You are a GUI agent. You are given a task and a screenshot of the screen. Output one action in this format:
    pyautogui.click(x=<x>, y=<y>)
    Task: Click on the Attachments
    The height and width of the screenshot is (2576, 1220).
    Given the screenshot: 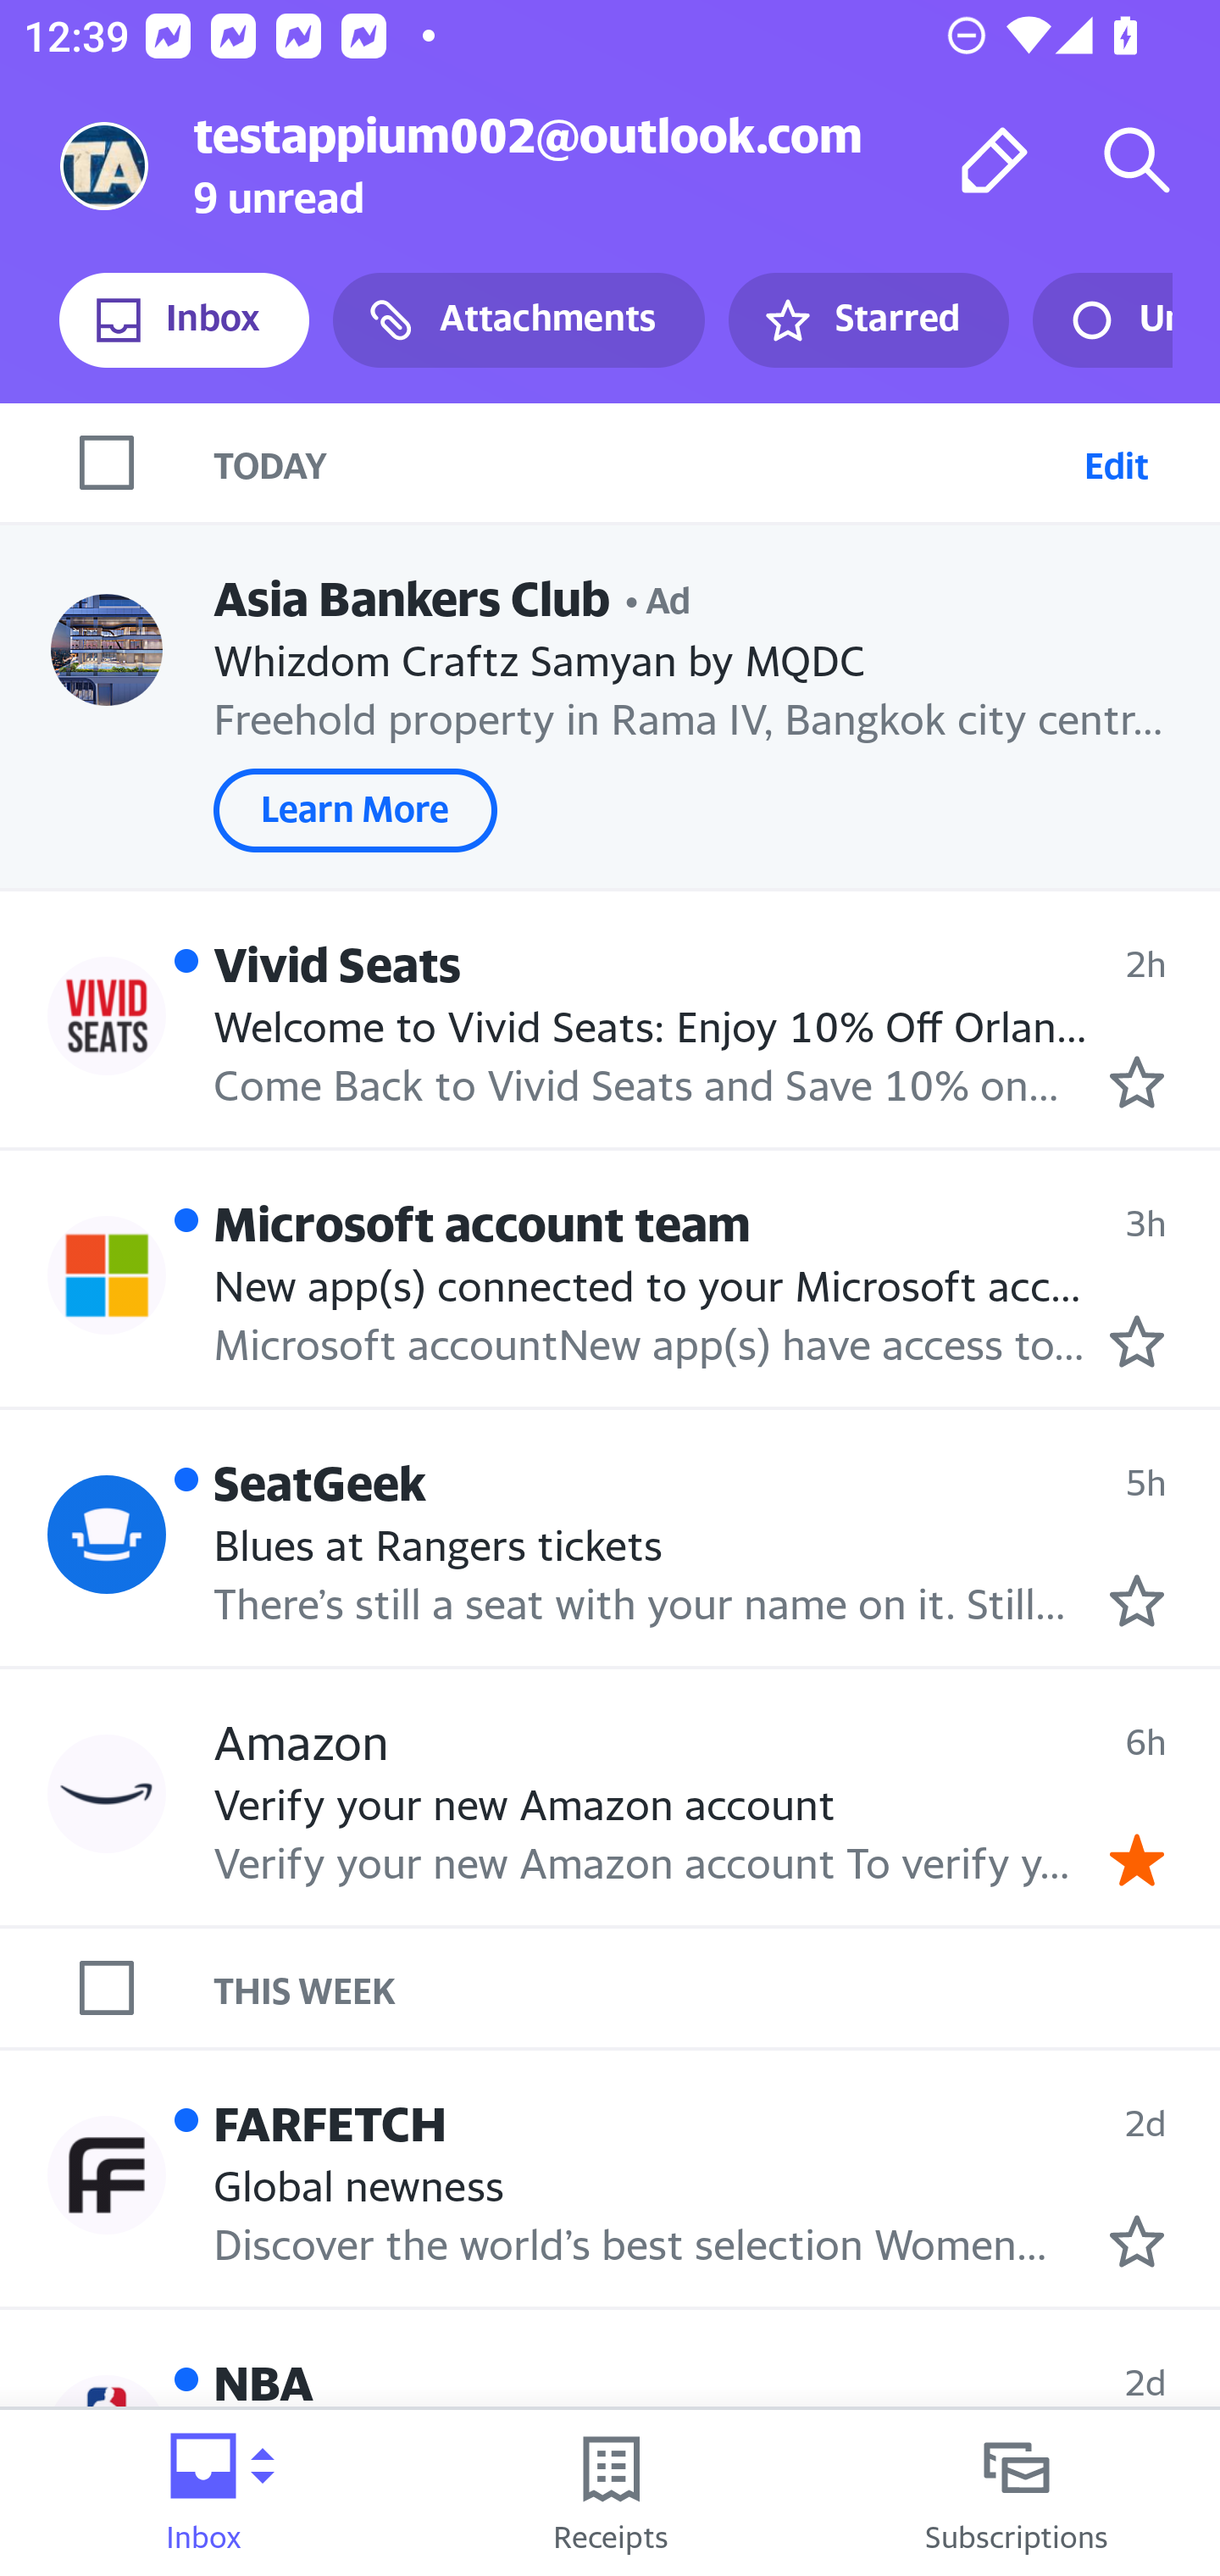 What is the action you would take?
    pyautogui.click(x=518, y=320)
    